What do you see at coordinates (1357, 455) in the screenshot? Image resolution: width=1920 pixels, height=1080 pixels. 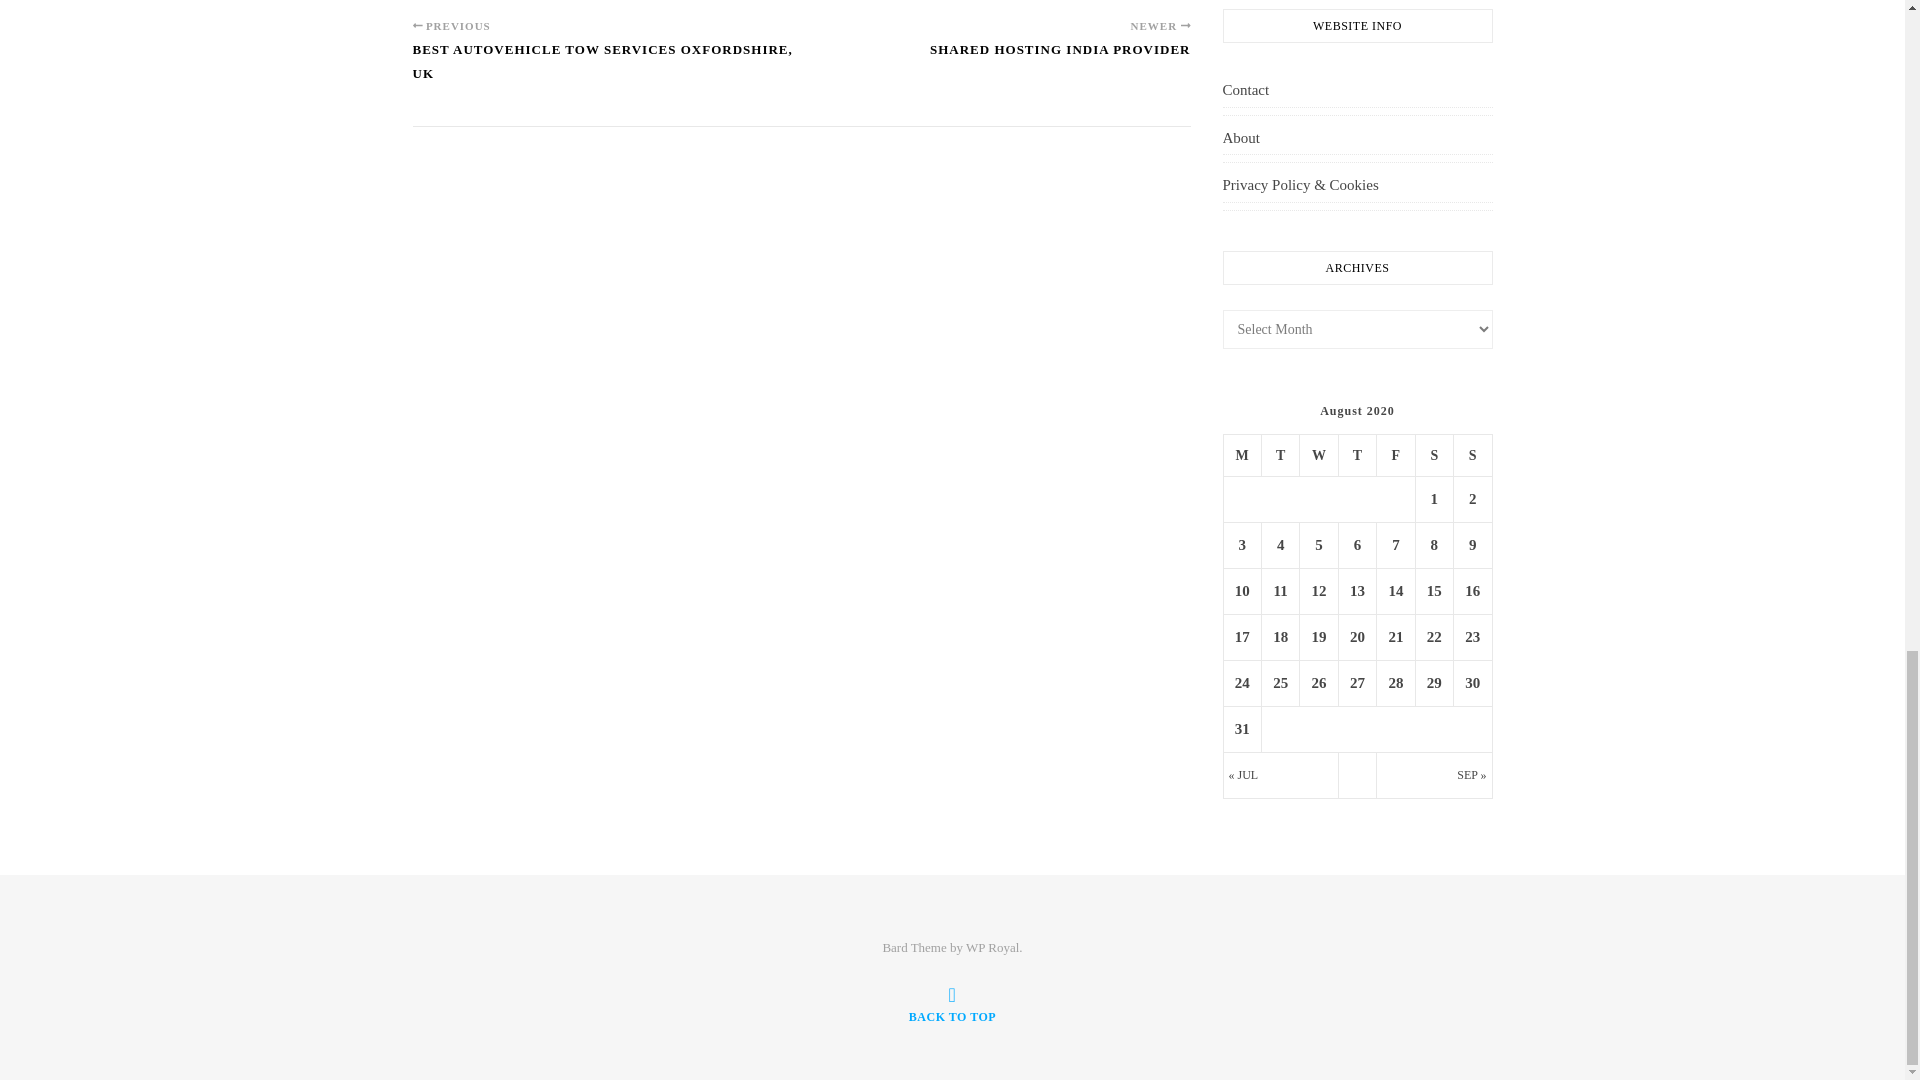 I see `Thursday` at bounding box center [1357, 455].